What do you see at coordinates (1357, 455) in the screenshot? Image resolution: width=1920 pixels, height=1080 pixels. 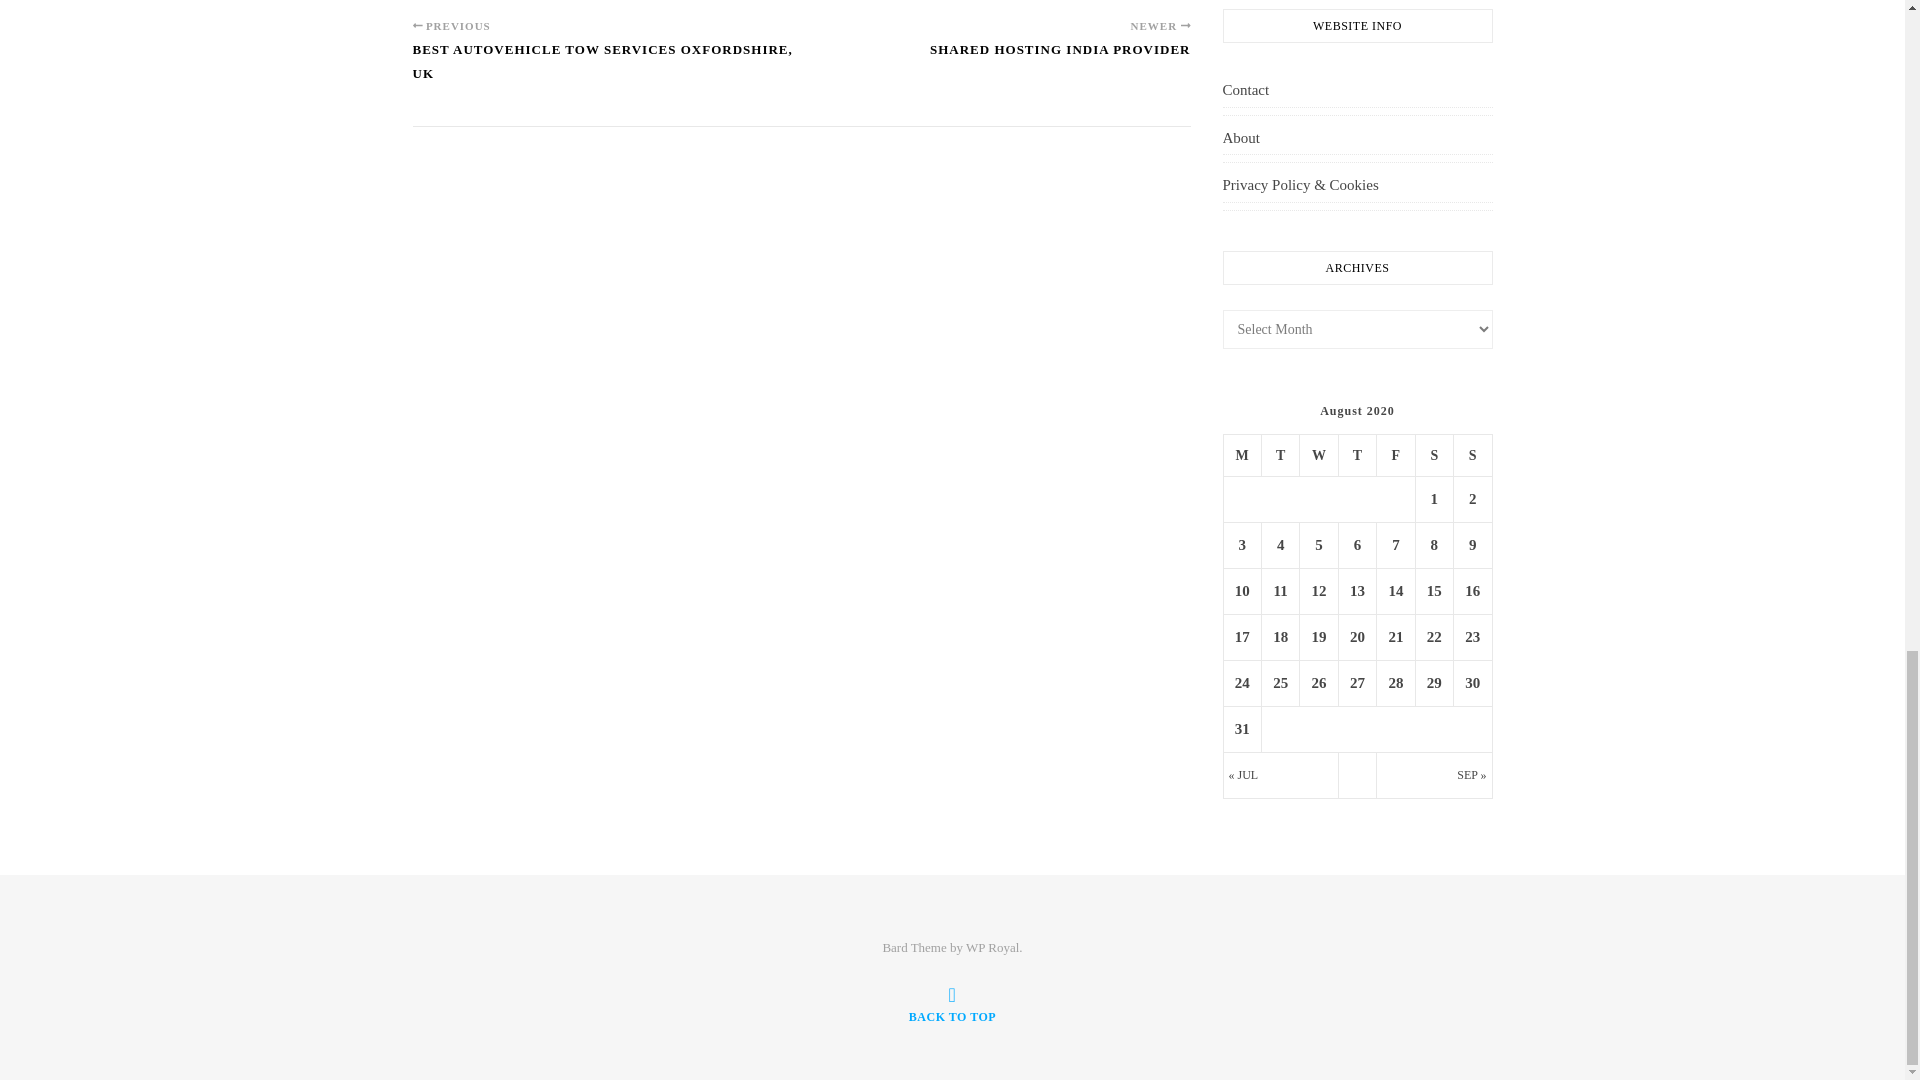 I see `Thursday` at bounding box center [1357, 455].